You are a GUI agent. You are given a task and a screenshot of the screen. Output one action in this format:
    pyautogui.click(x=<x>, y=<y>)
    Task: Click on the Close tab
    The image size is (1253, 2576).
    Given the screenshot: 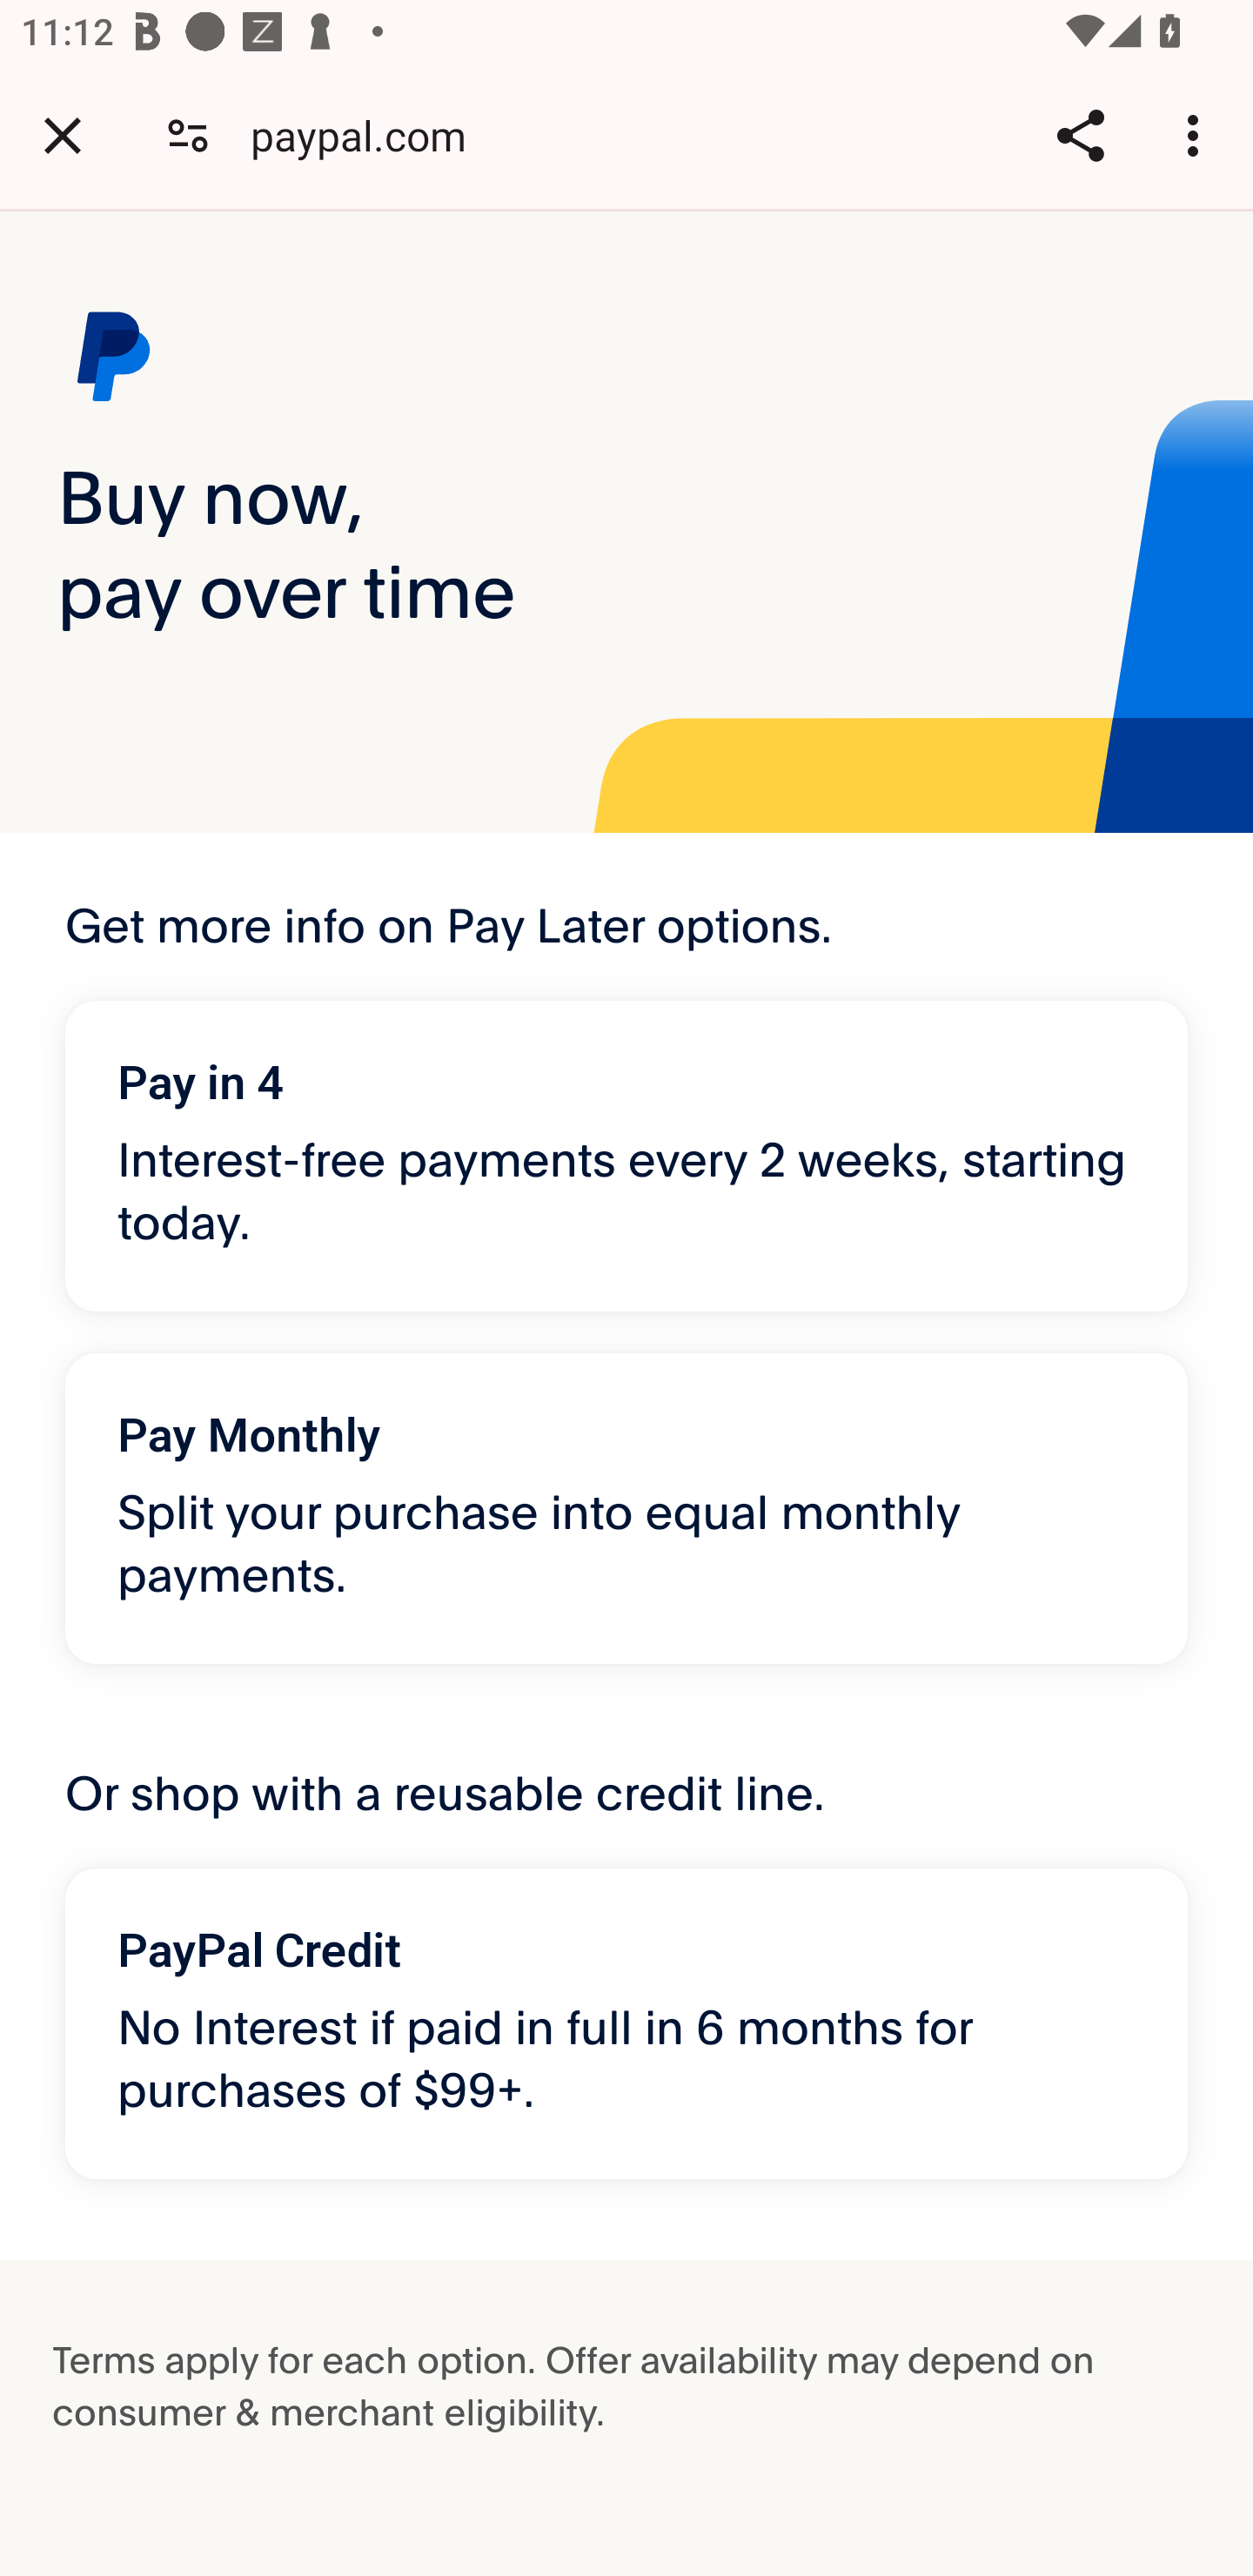 What is the action you would take?
    pyautogui.click(x=63, y=135)
    